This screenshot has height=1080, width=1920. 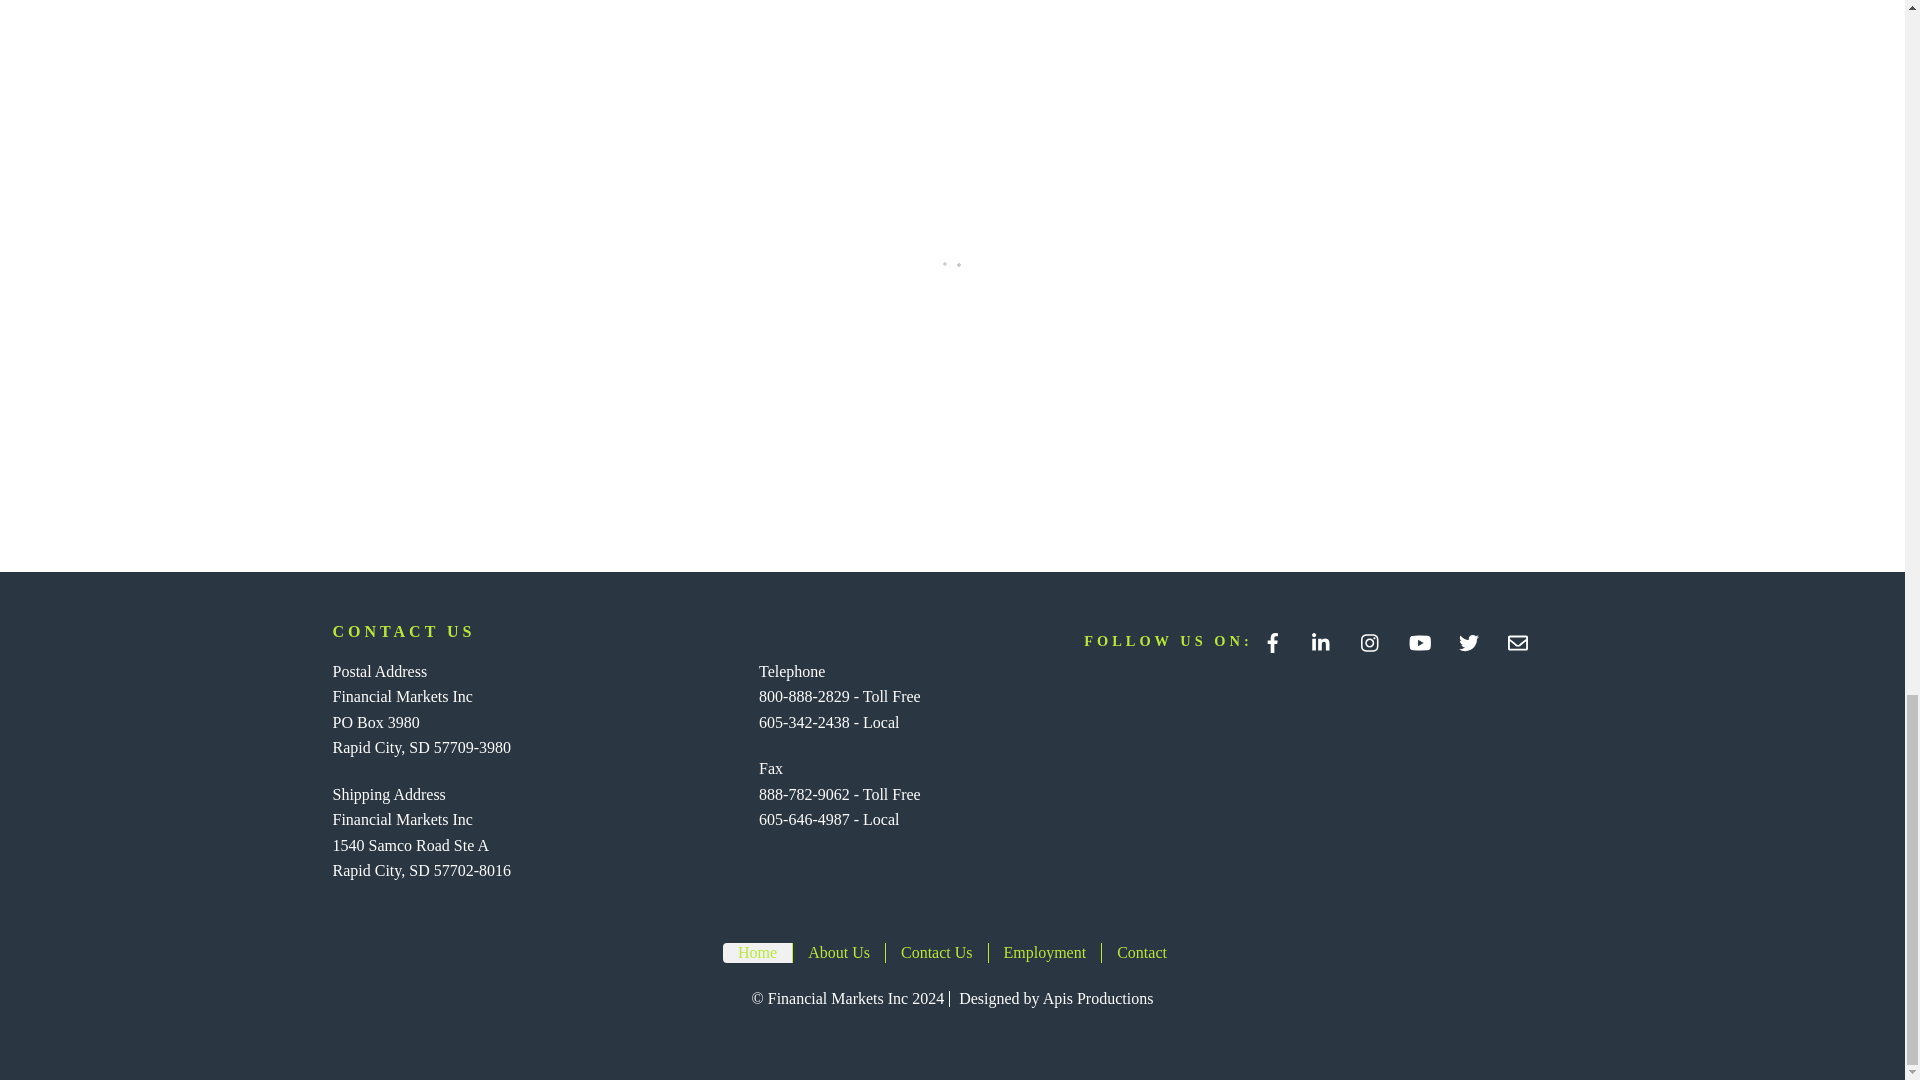 What do you see at coordinates (952, 952) in the screenshot?
I see `Home About Us Contact Us Employment Contact` at bounding box center [952, 952].